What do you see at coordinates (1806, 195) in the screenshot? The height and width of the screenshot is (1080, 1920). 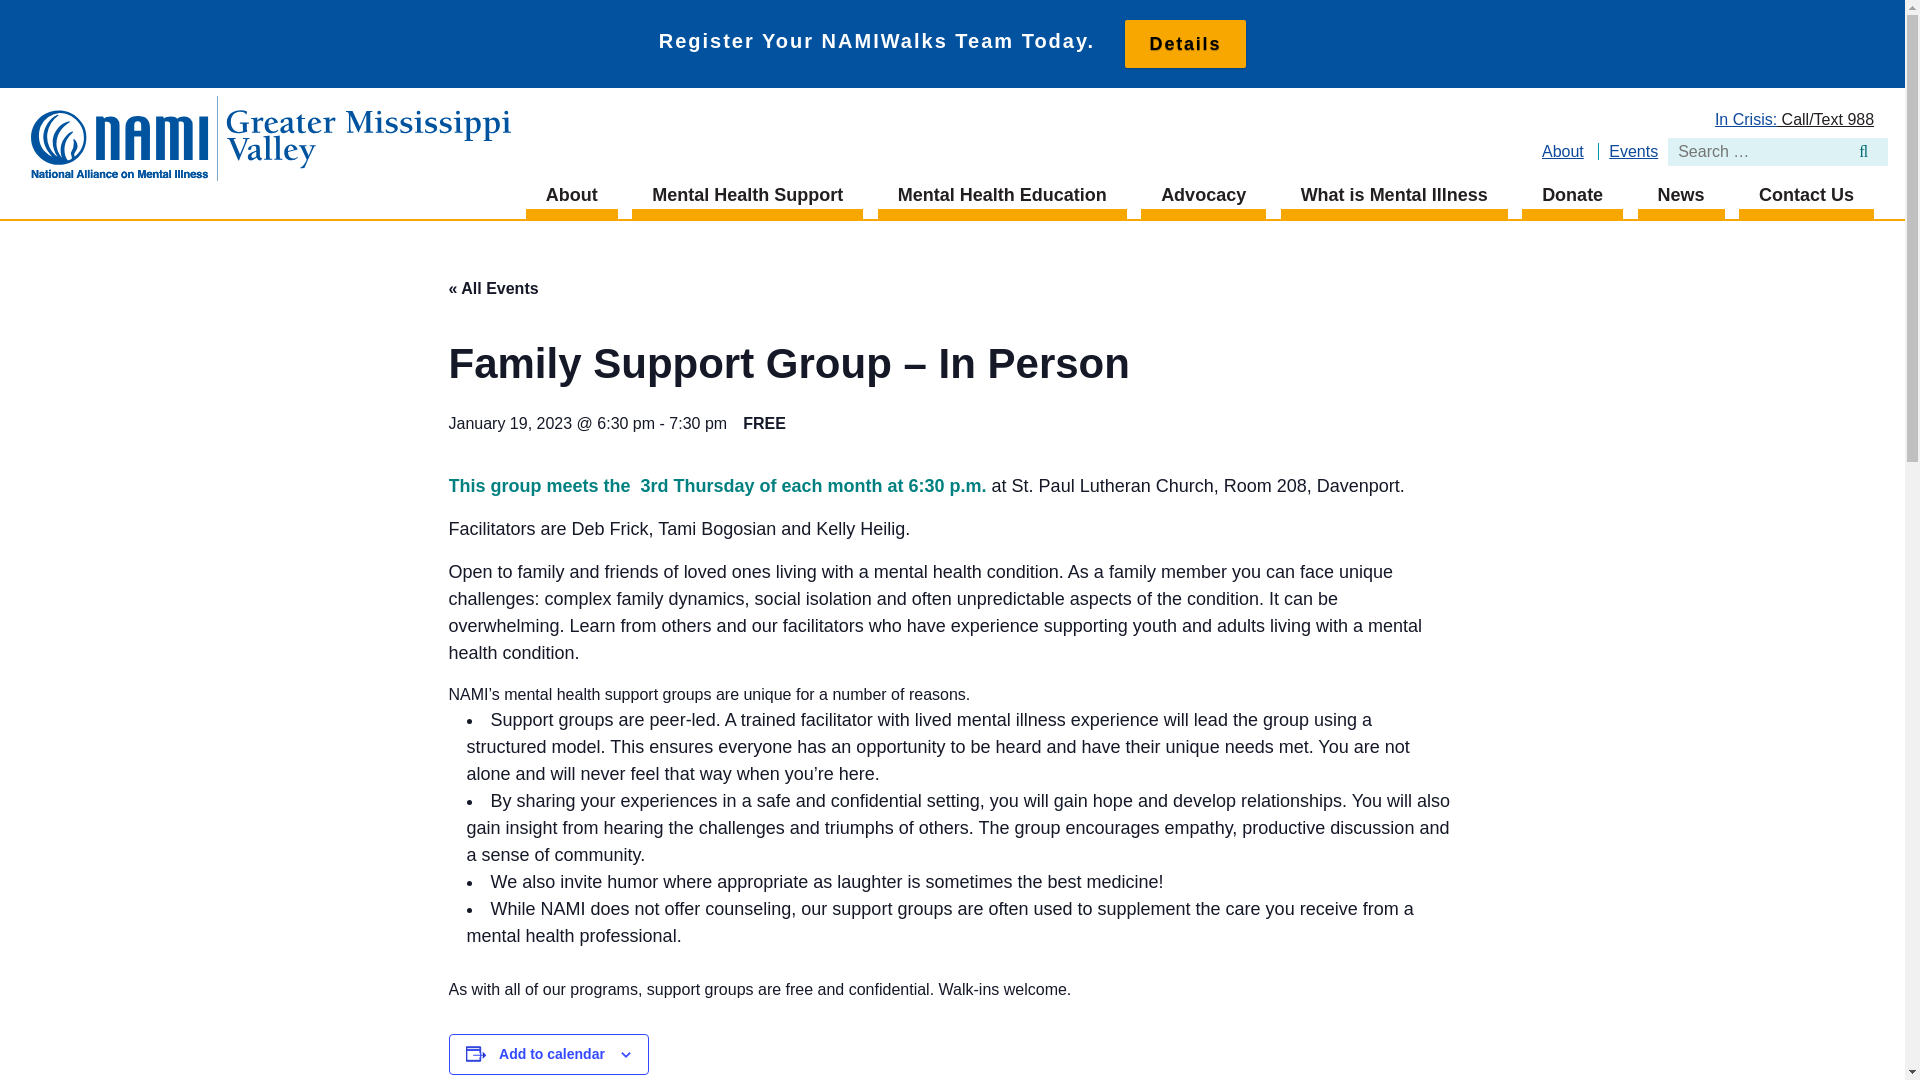 I see `Contact Us` at bounding box center [1806, 195].